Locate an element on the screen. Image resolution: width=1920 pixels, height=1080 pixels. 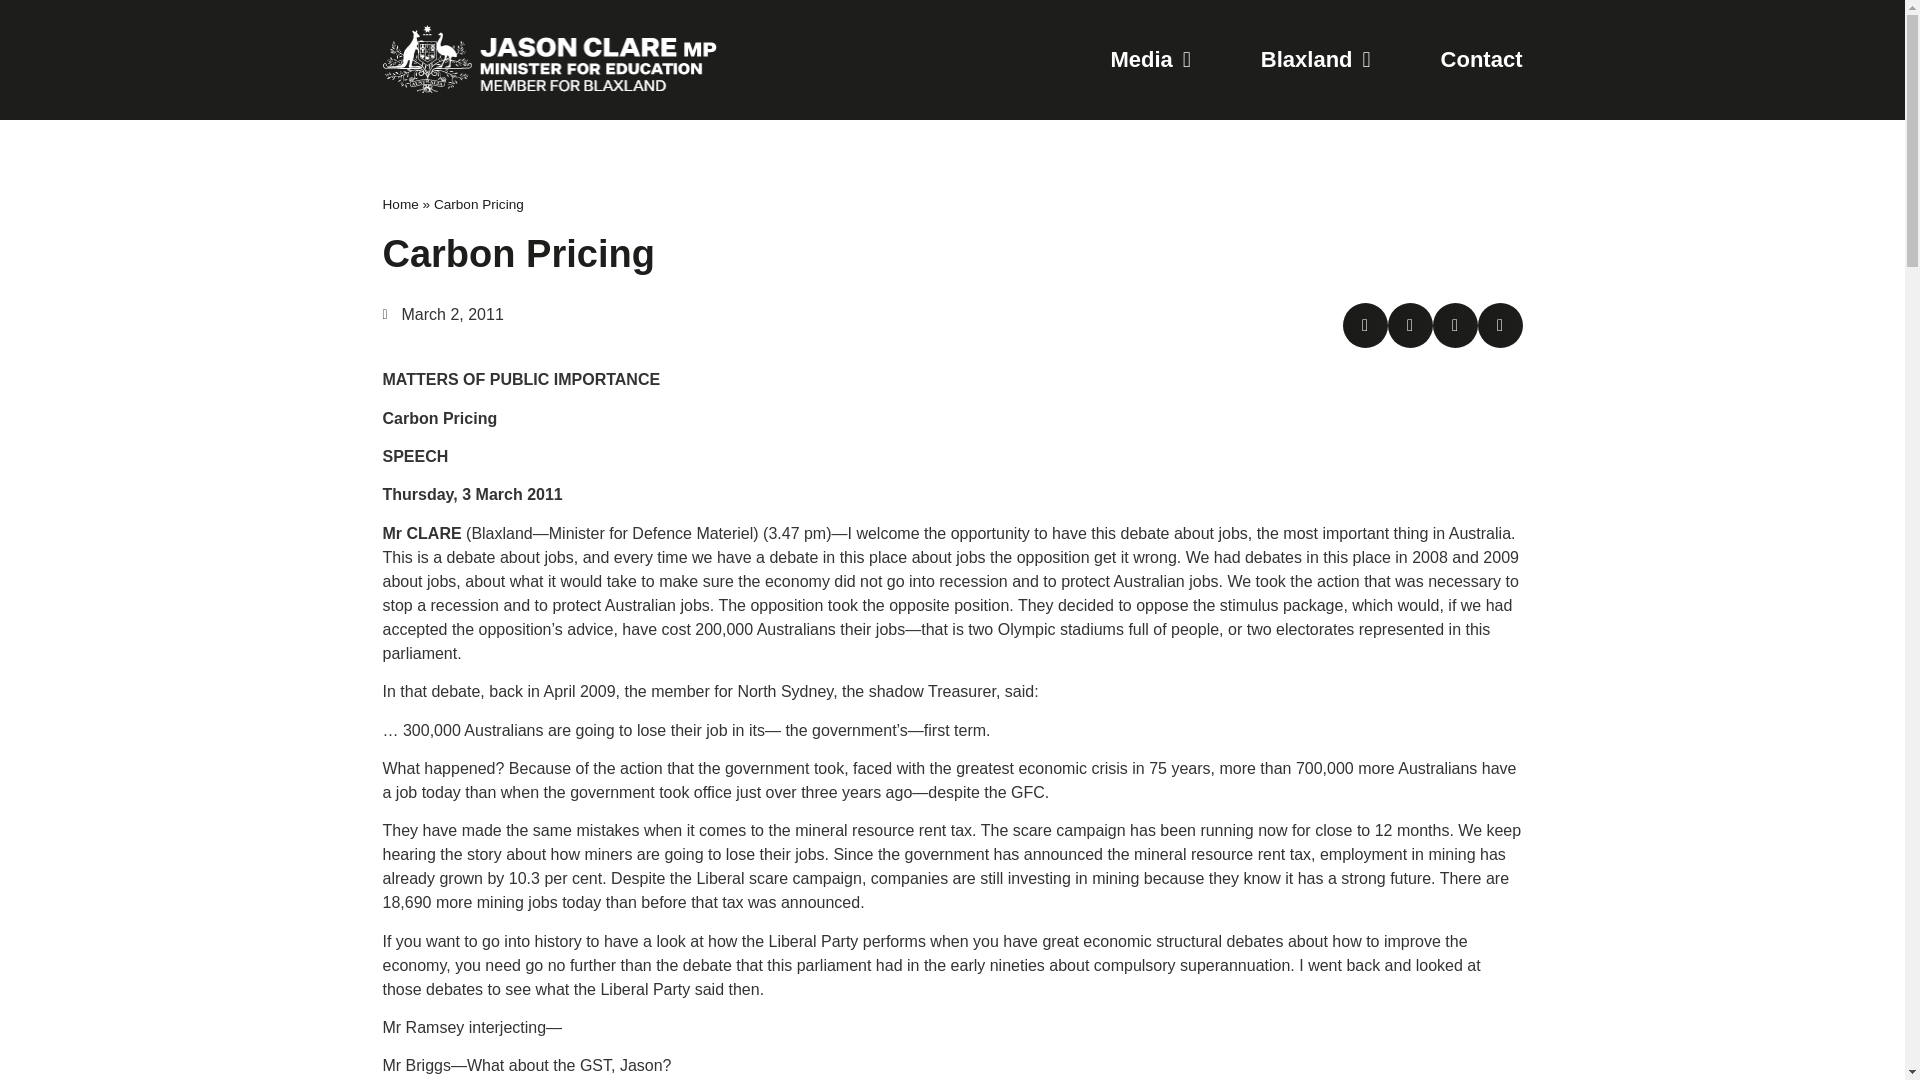
Media is located at coordinates (1150, 60).